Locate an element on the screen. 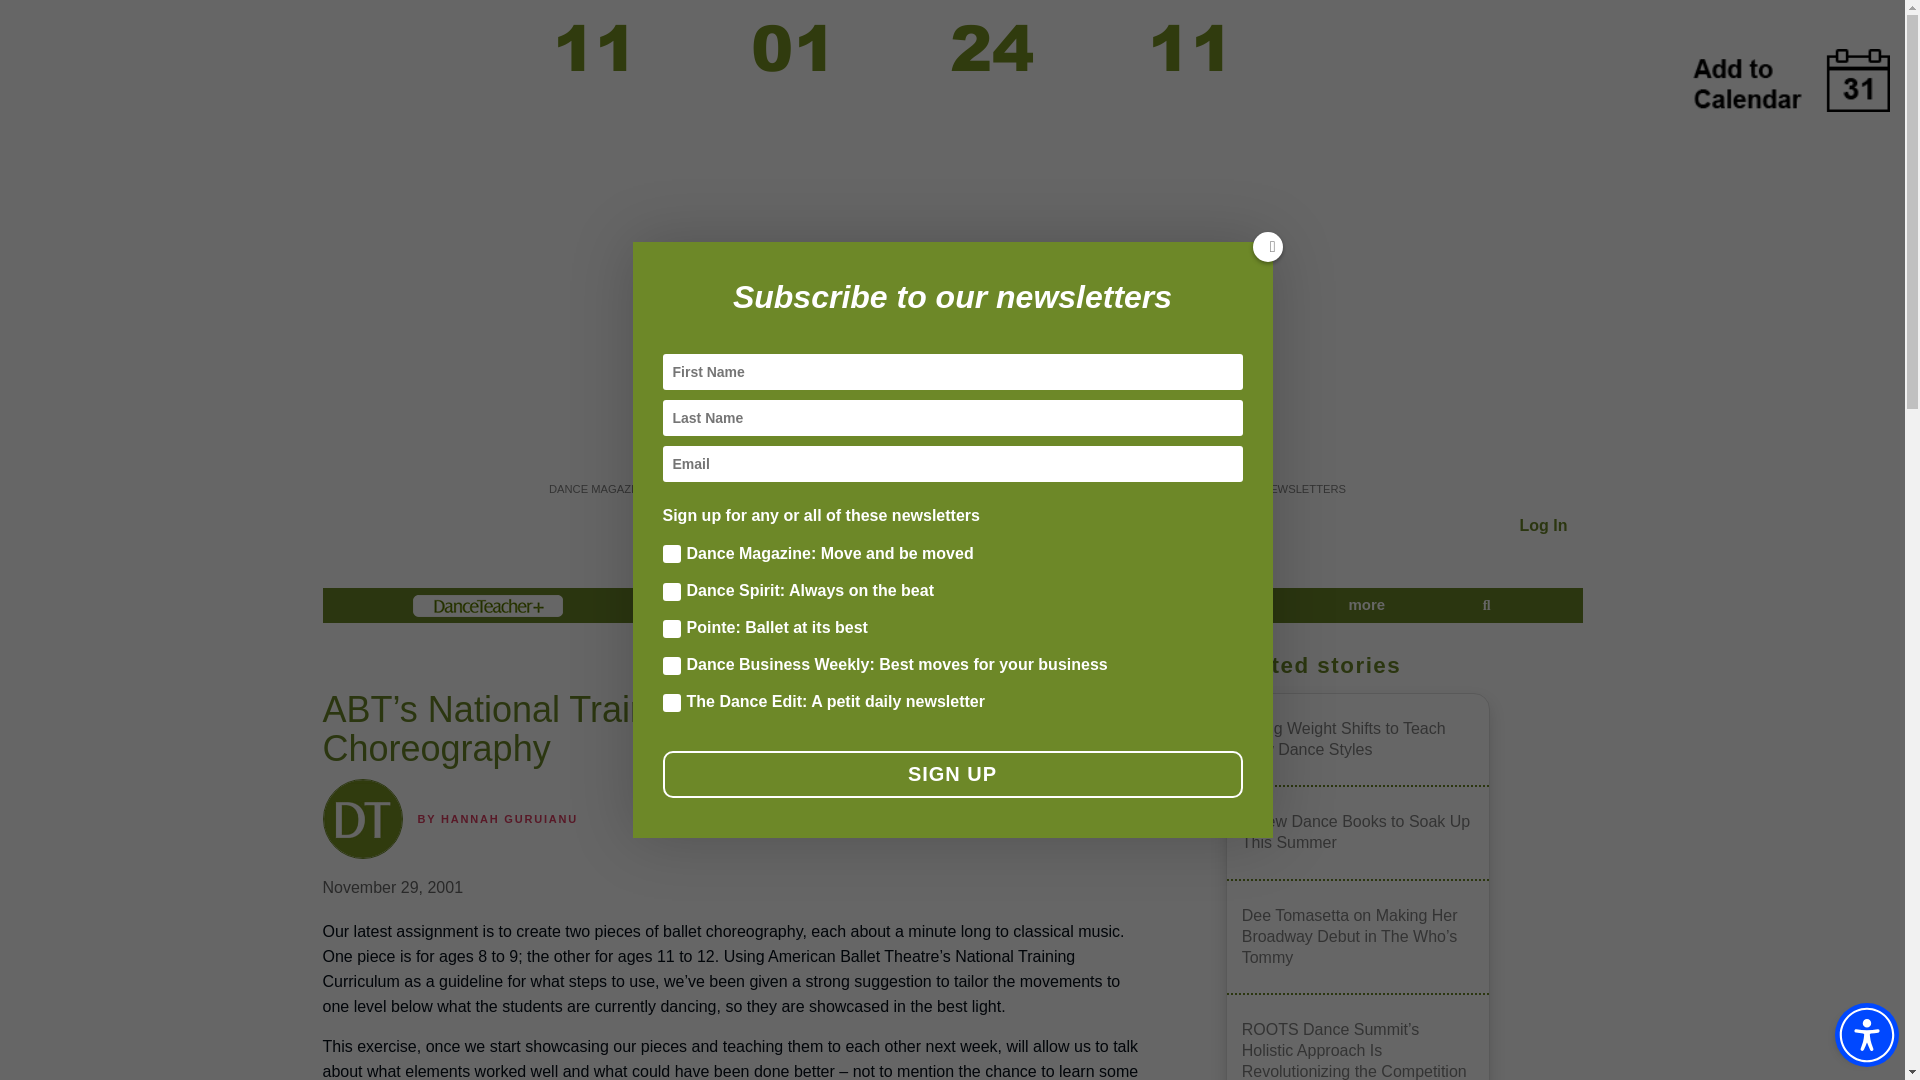  news is located at coordinates (1028, 605).